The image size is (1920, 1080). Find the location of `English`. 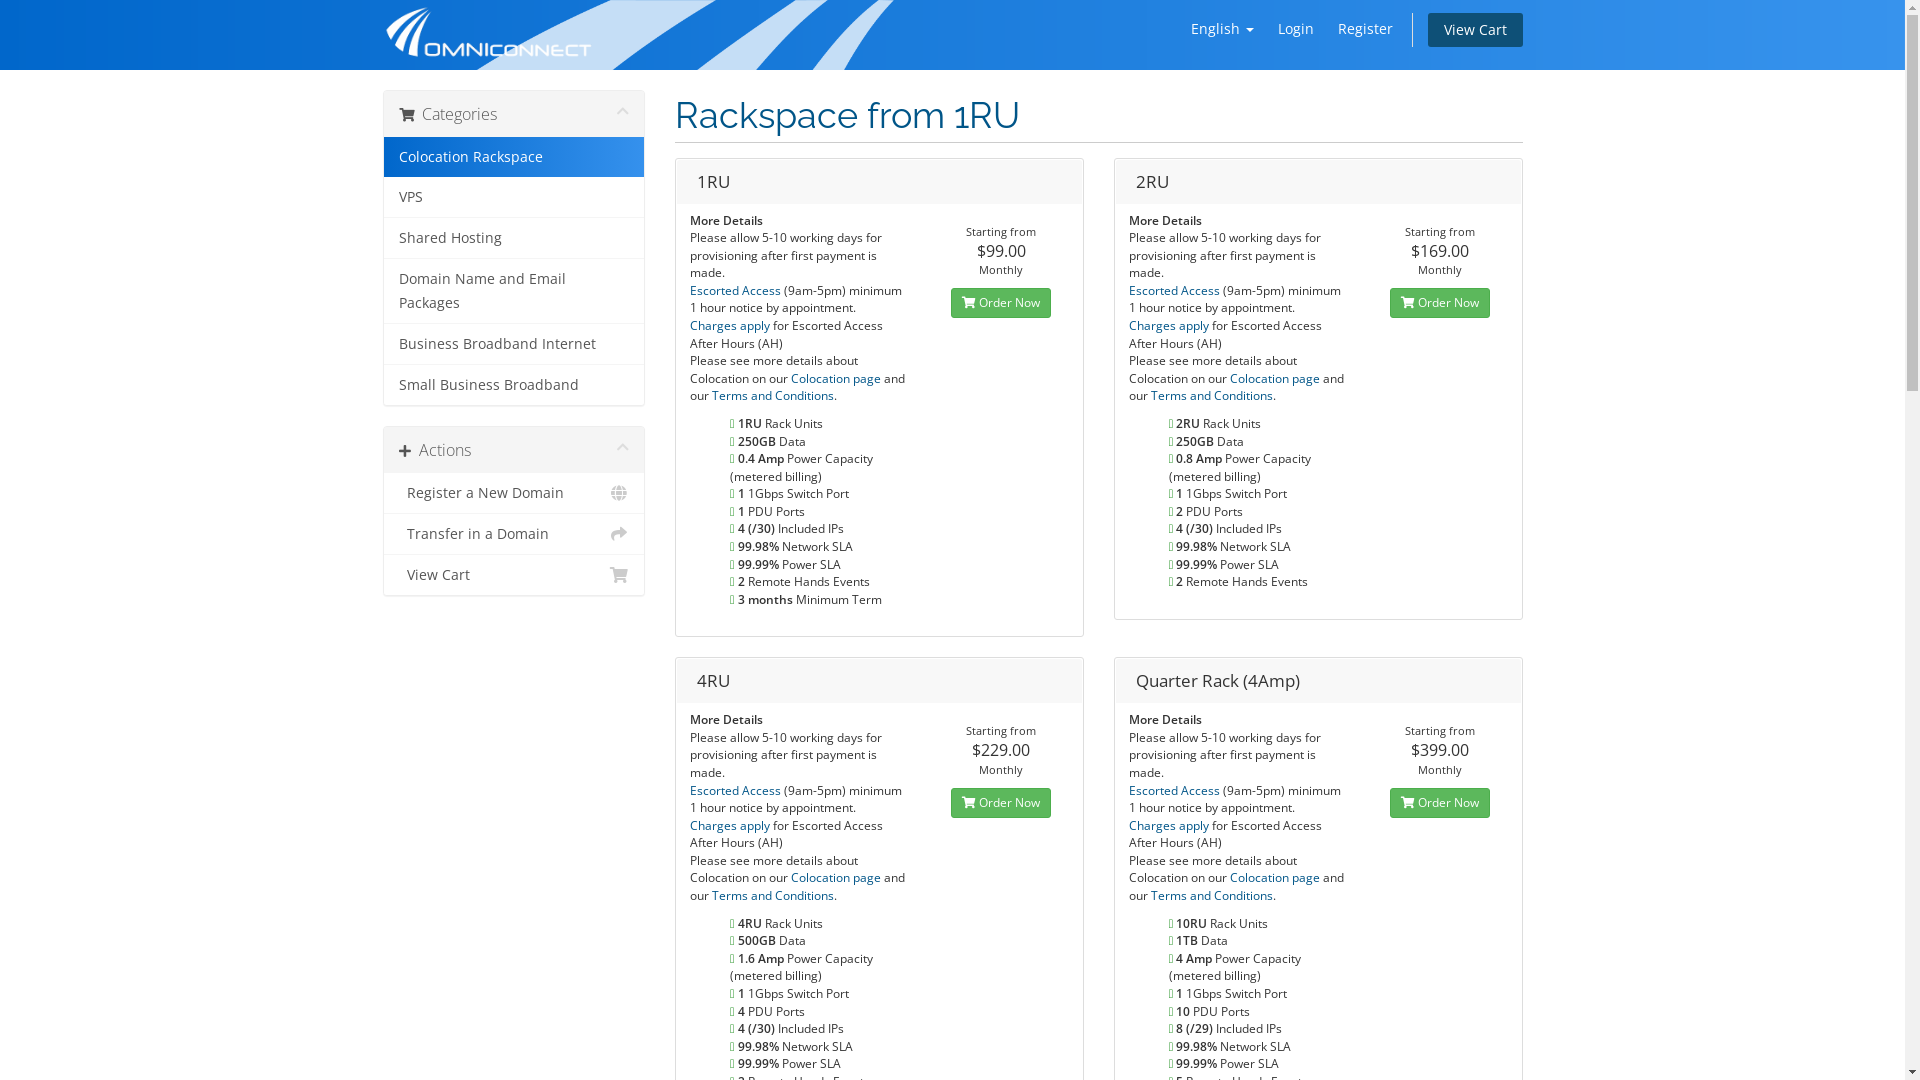

English is located at coordinates (1222, 29).